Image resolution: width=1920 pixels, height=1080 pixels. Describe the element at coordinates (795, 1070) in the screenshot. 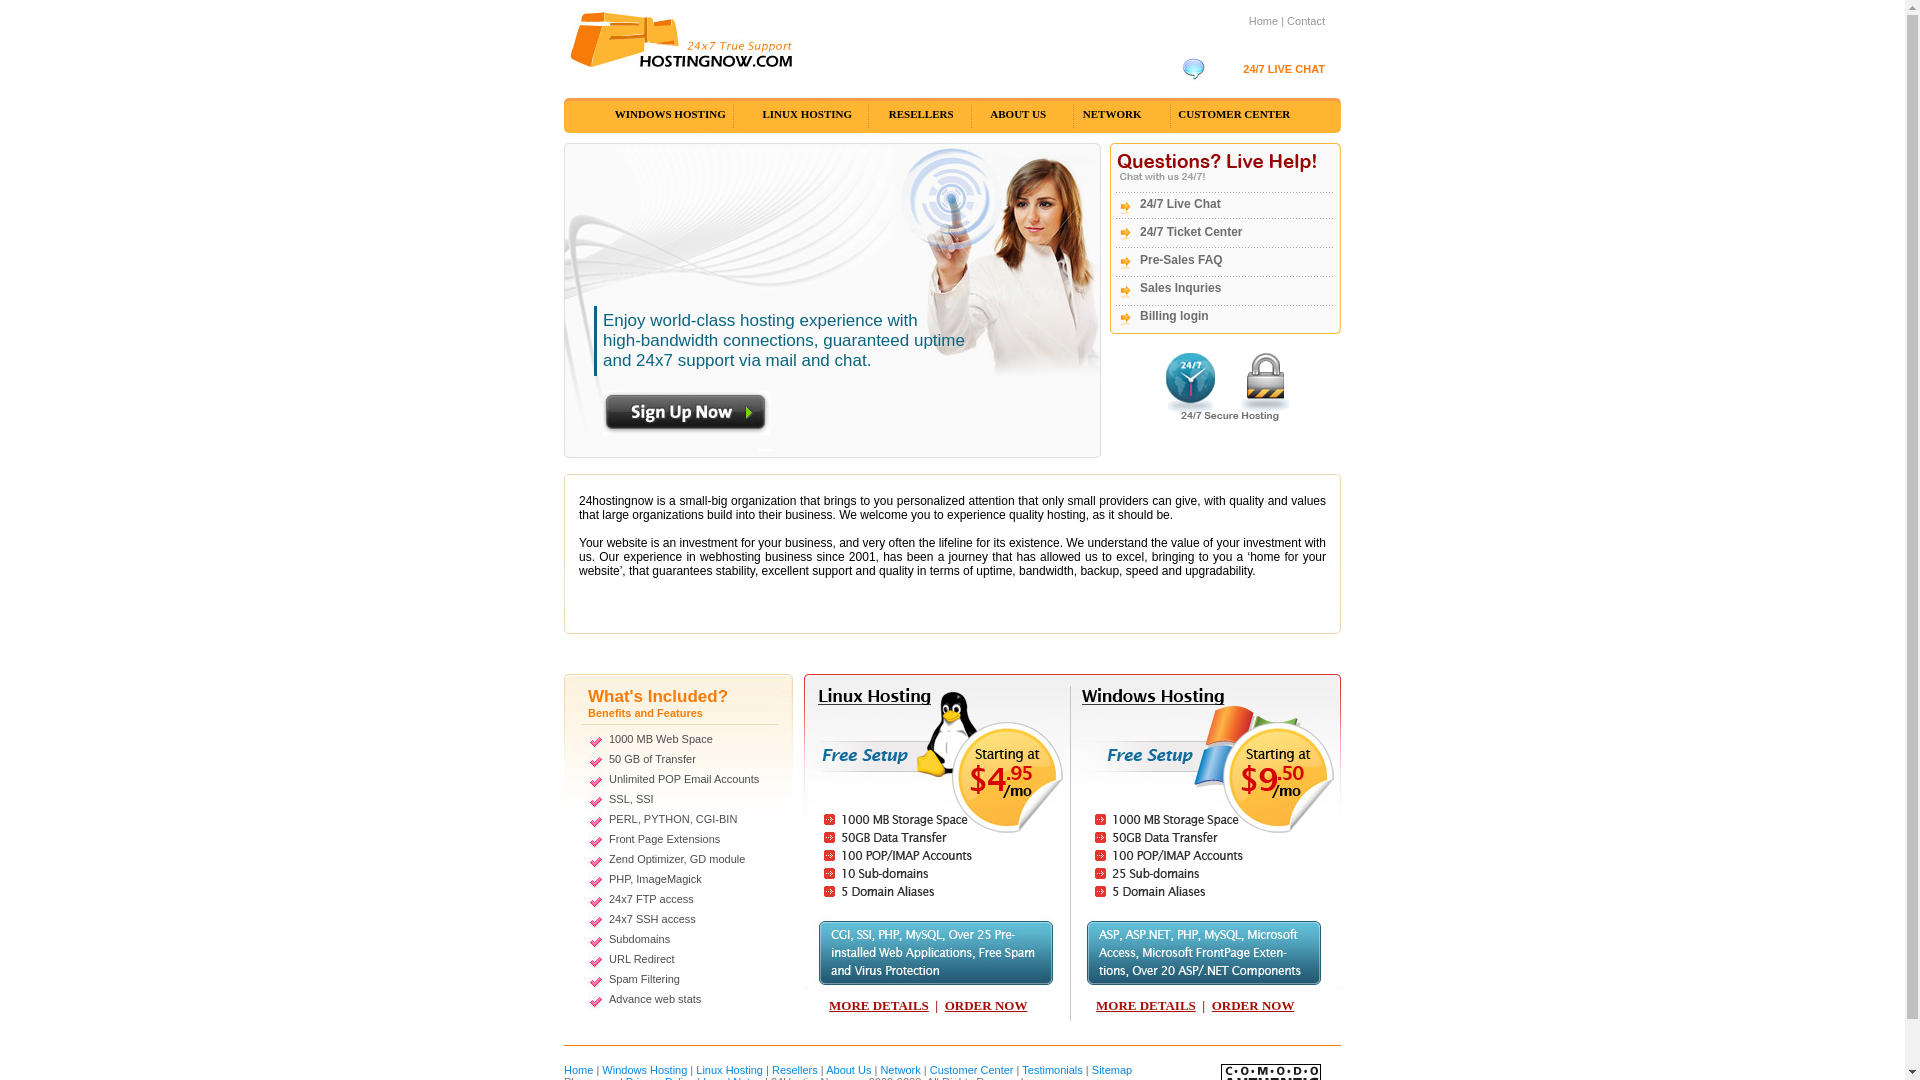

I see `Resellers` at that location.